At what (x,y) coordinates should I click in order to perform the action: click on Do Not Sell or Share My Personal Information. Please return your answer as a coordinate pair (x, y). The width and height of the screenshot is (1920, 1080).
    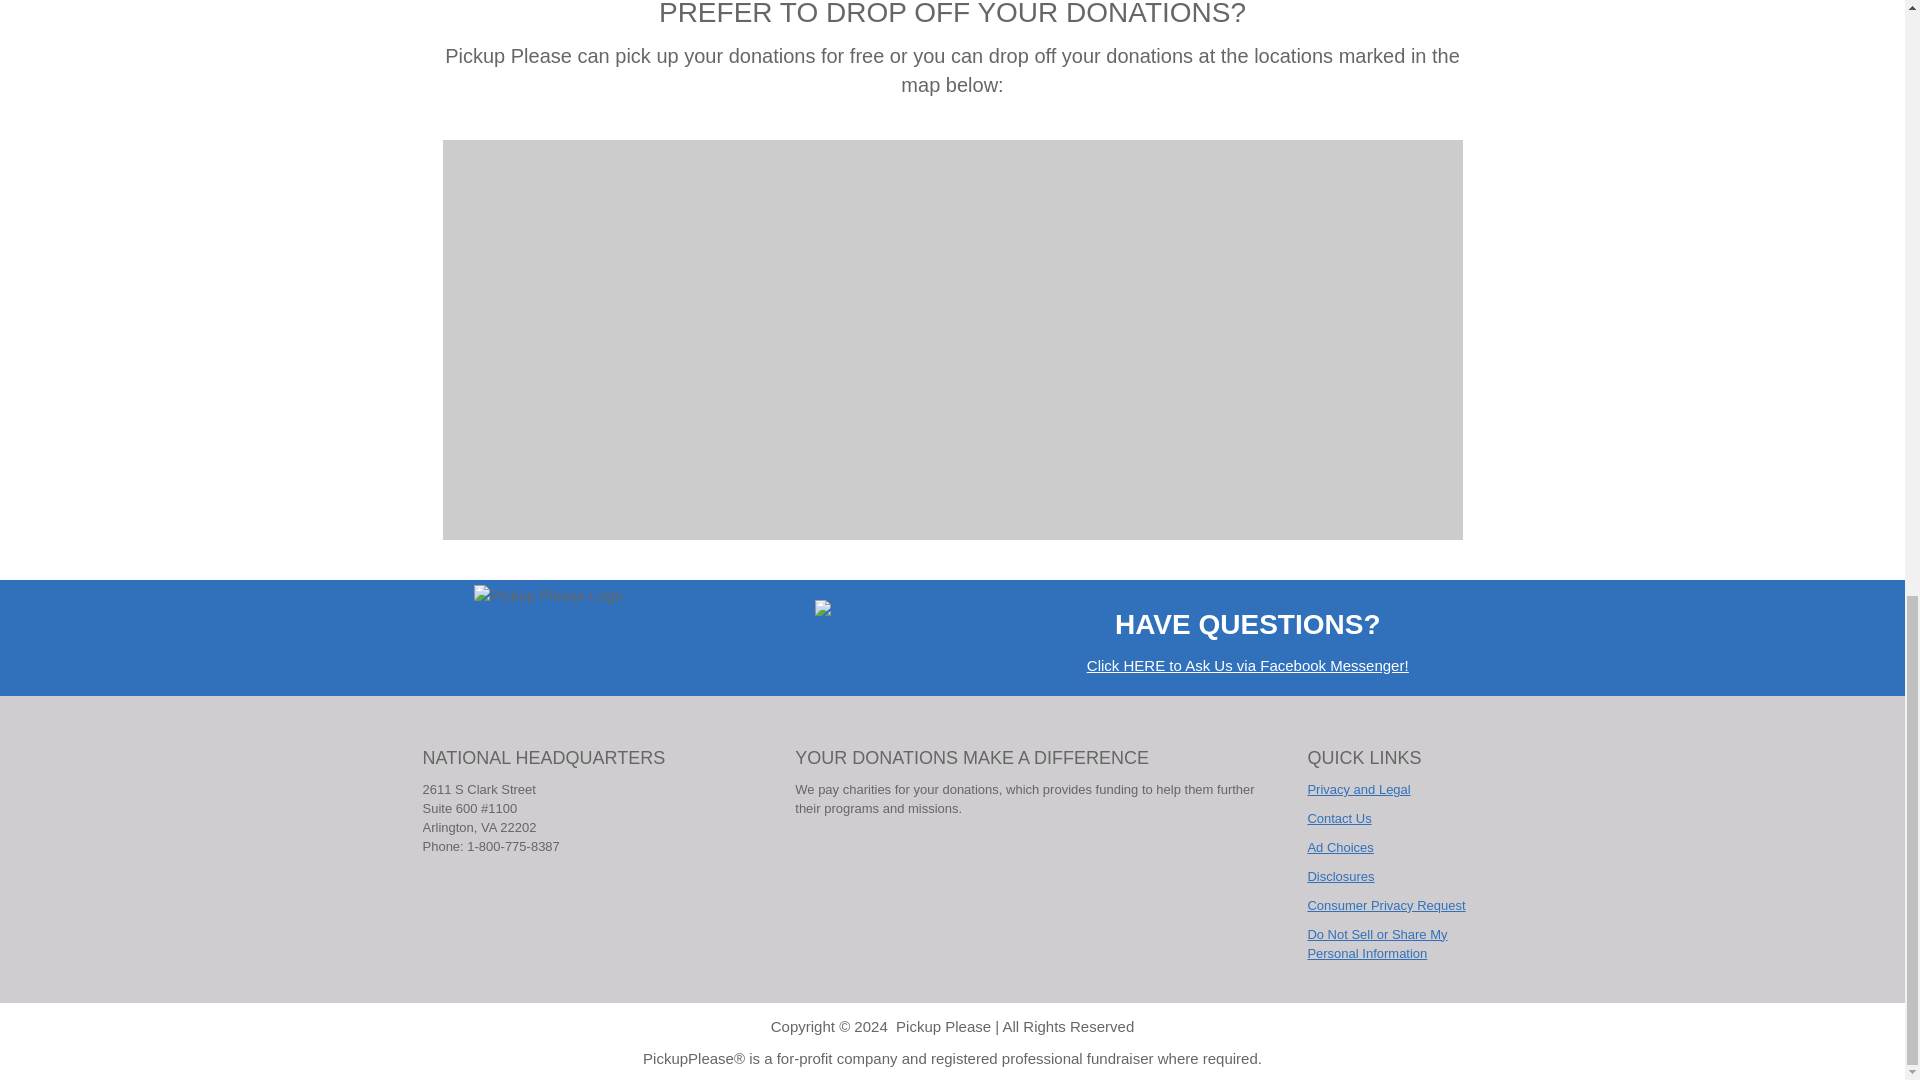
    Looking at the image, I should click on (1377, 944).